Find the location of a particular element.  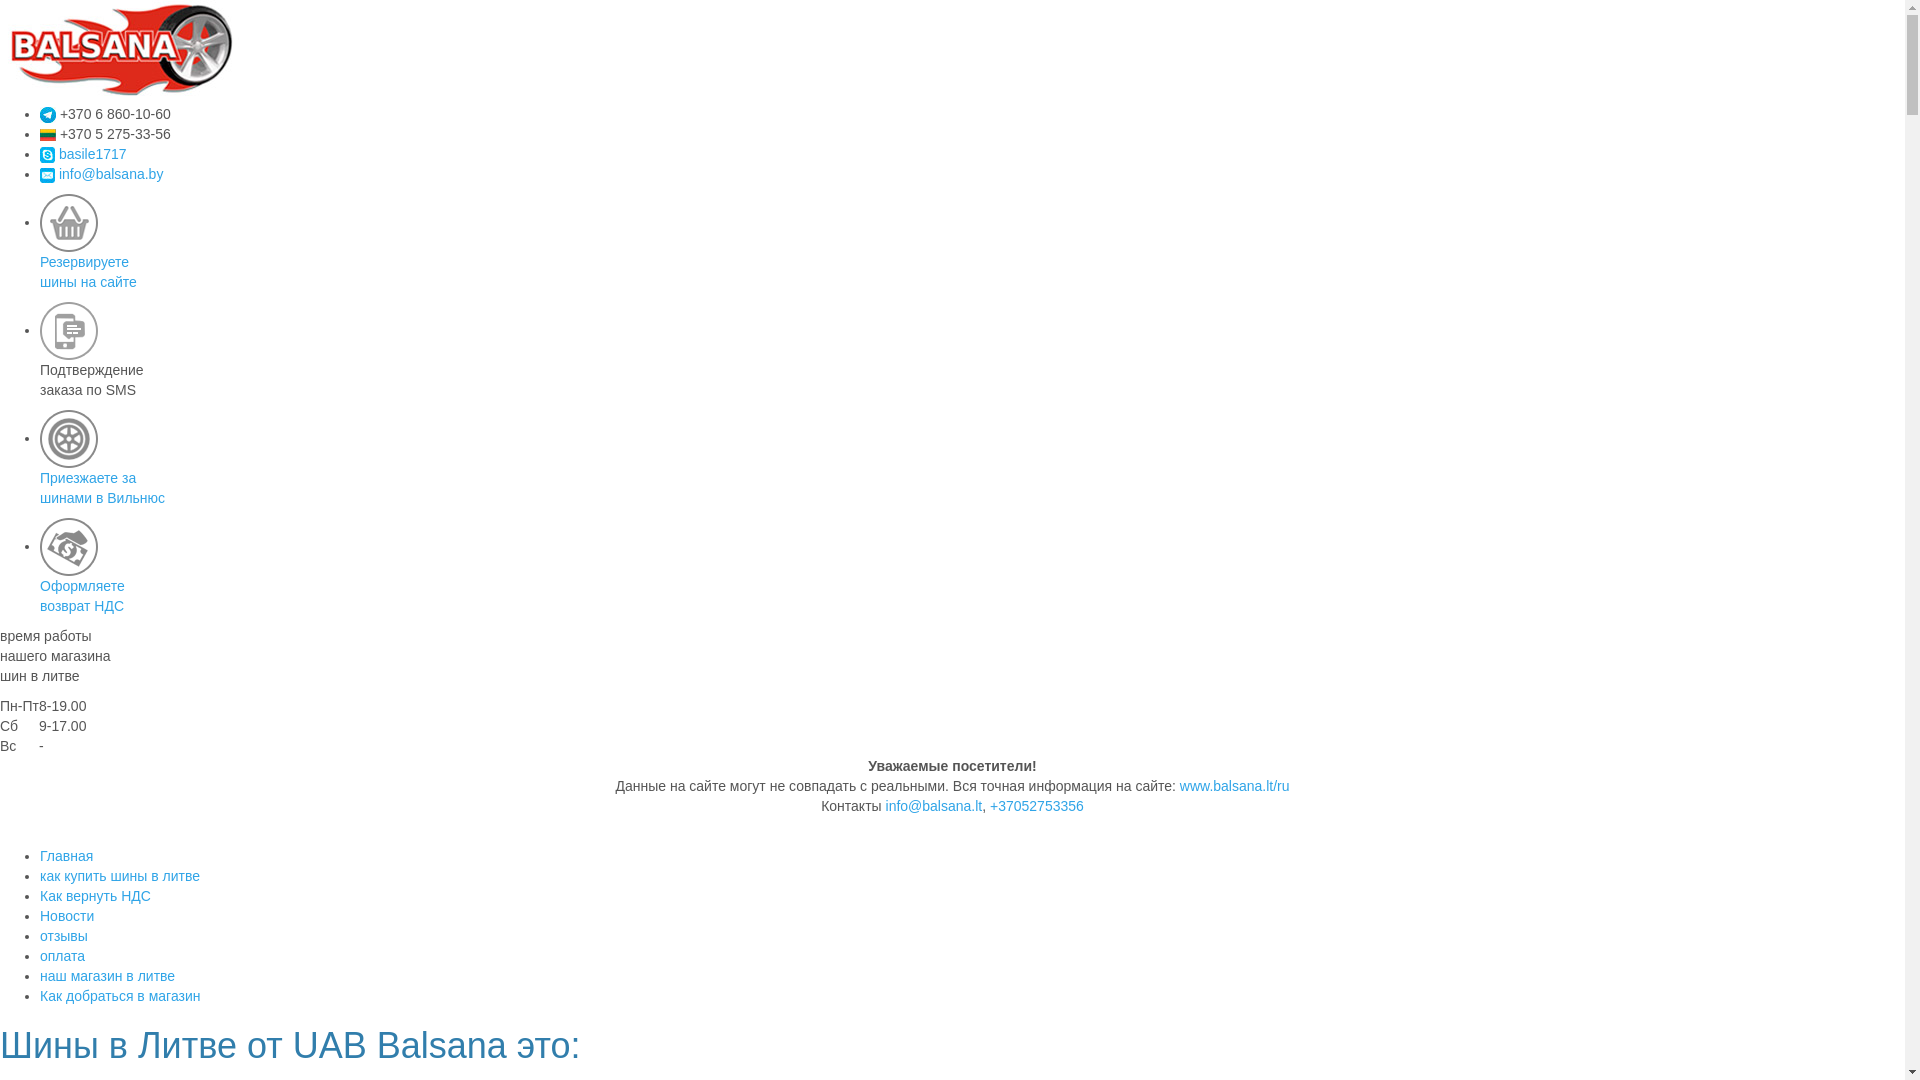

basile1717 is located at coordinates (48, 155).